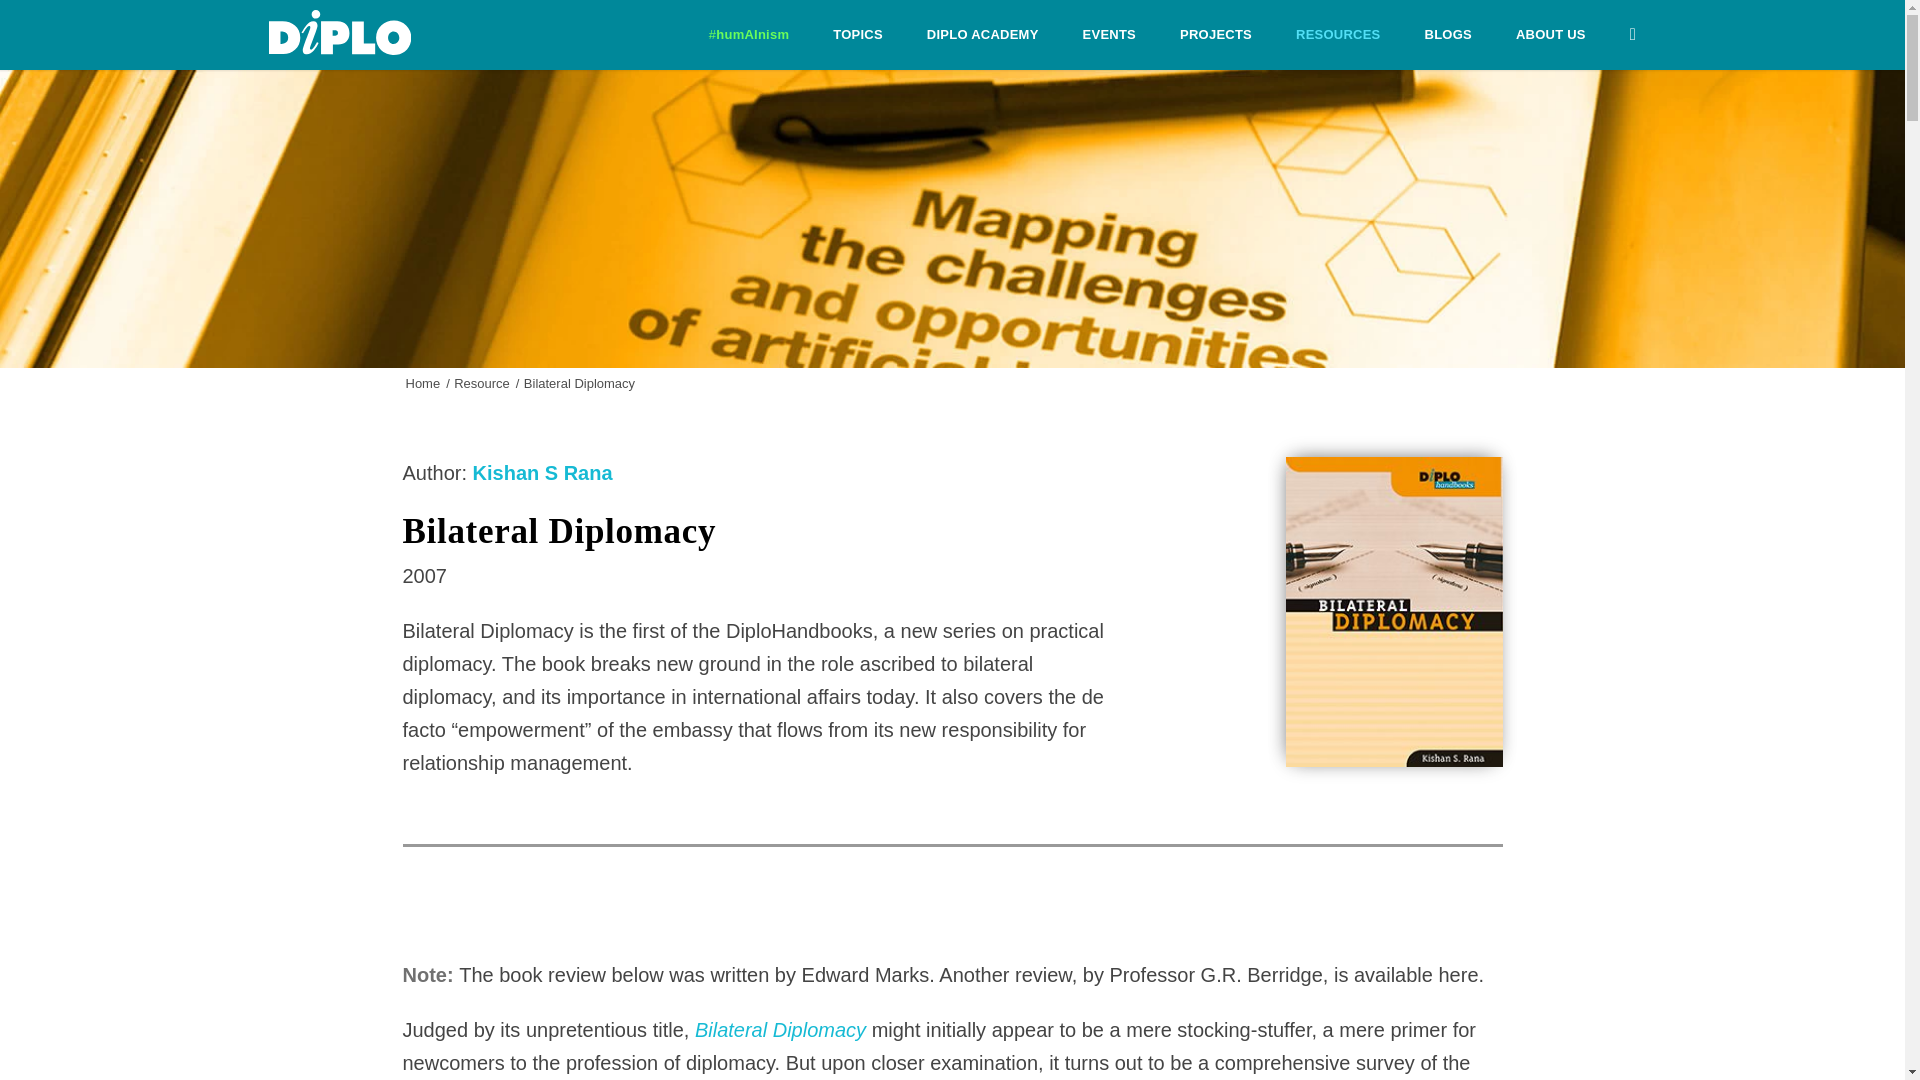 This screenshot has width=1920, height=1080. Describe the element at coordinates (339, 32) in the screenshot. I see `Diplo-logo.svg` at that location.